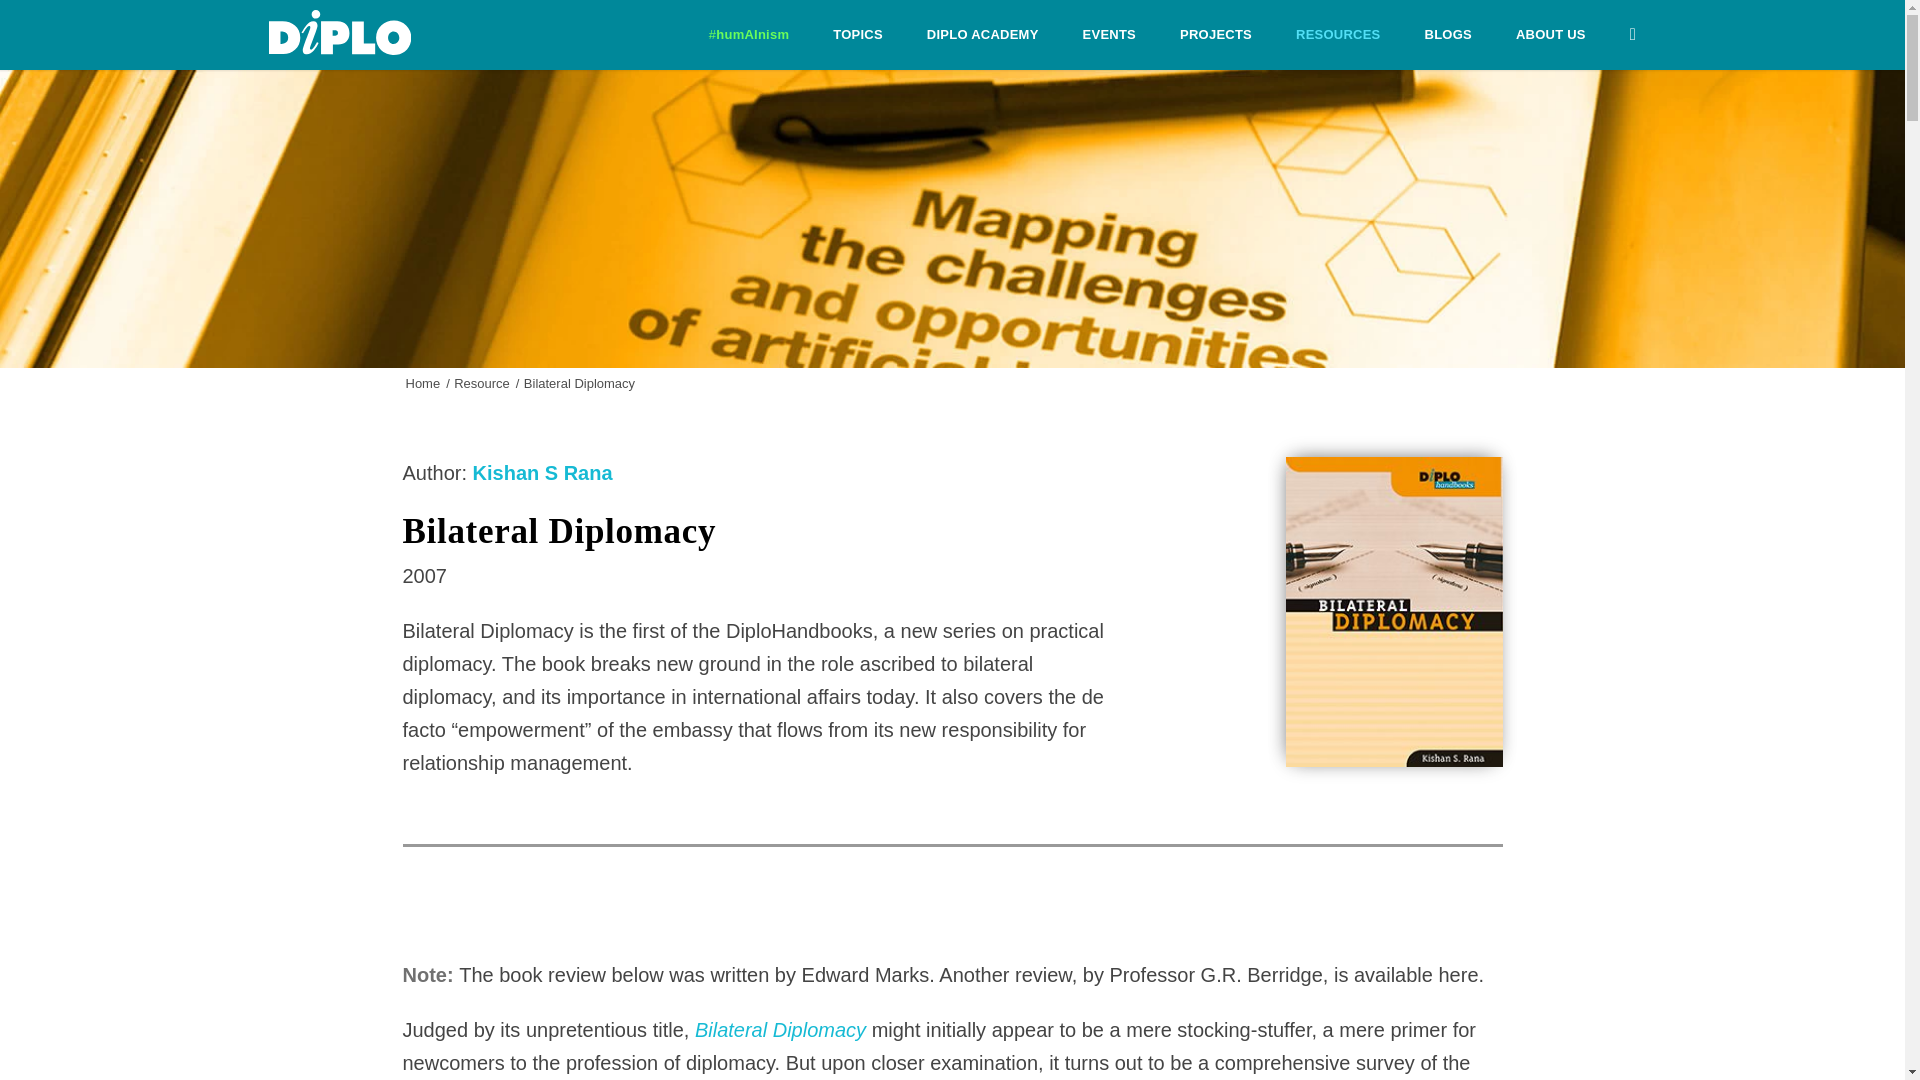 This screenshot has width=1920, height=1080. Describe the element at coordinates (339, 32) in the screenshot. I see `Diplo-logo.svg` at that location.